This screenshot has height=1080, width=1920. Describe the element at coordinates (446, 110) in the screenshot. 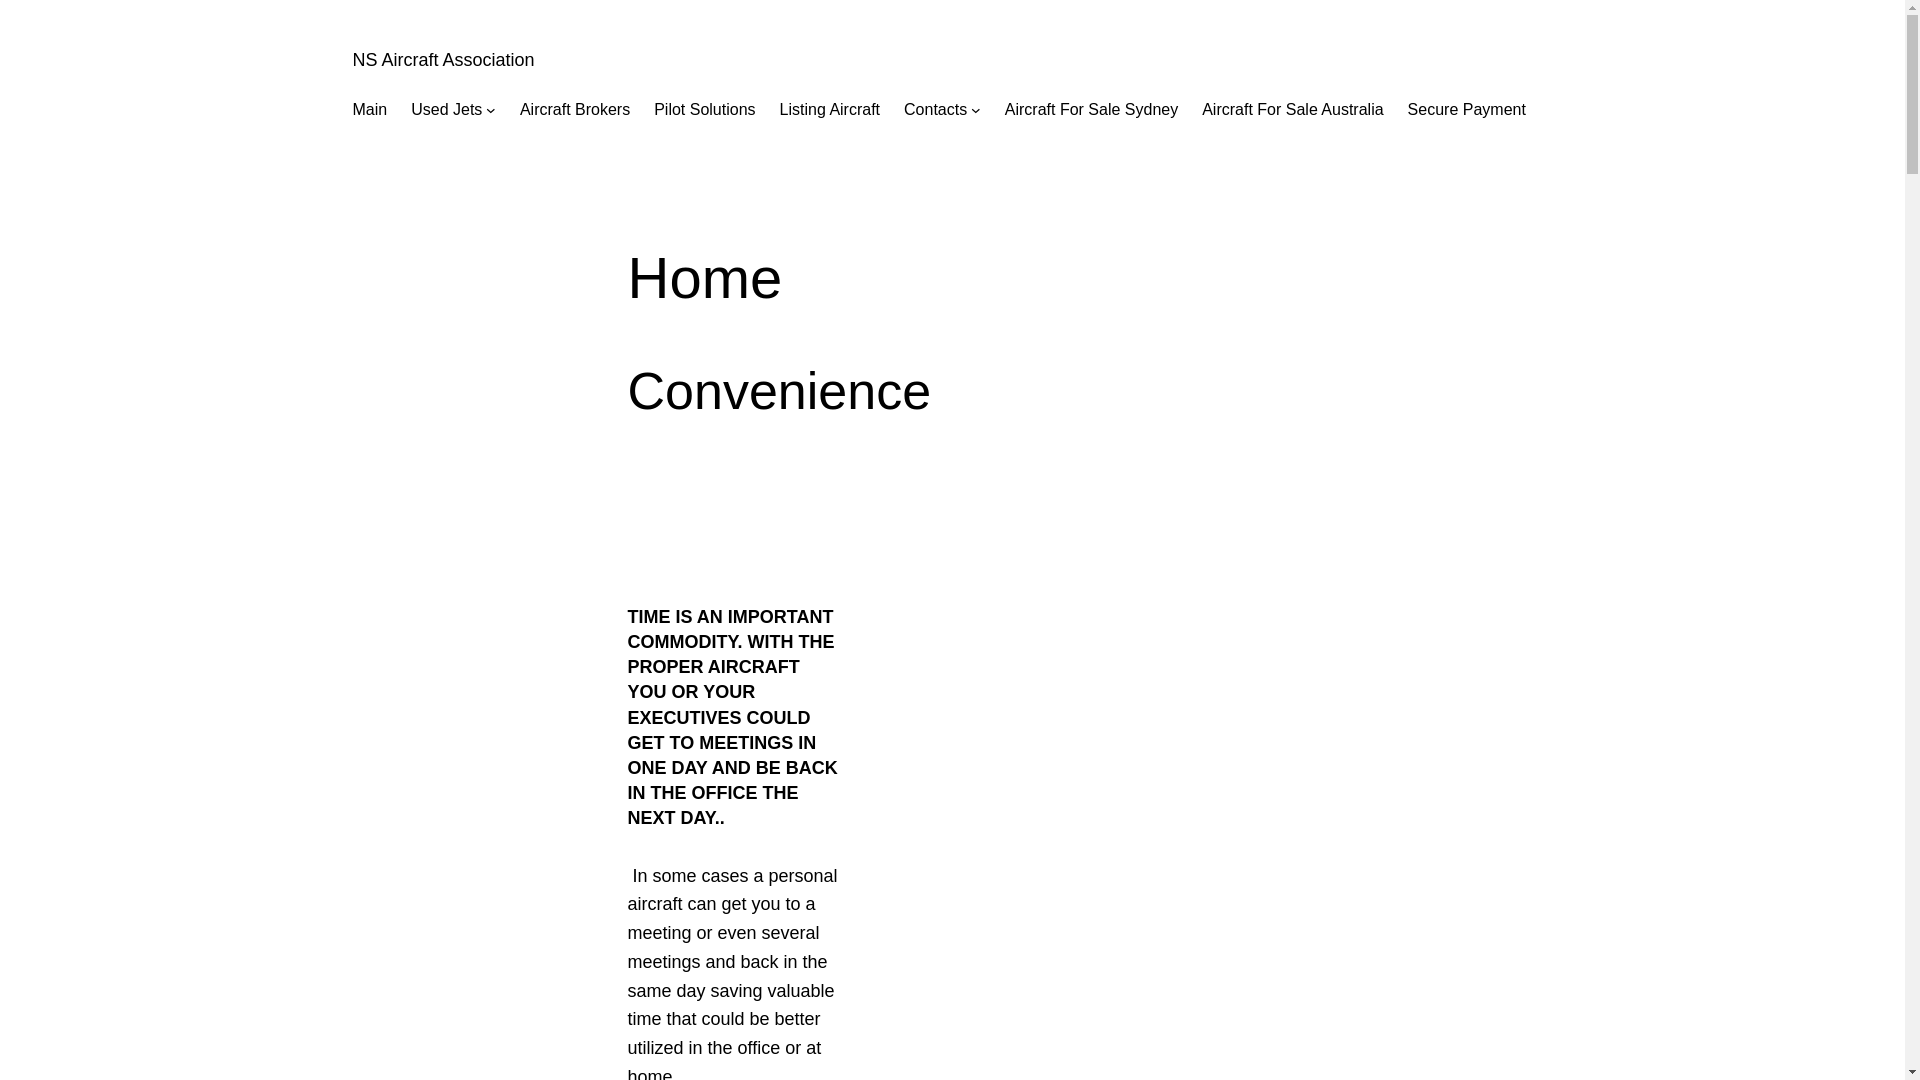

I see `Used Jets` at that location.